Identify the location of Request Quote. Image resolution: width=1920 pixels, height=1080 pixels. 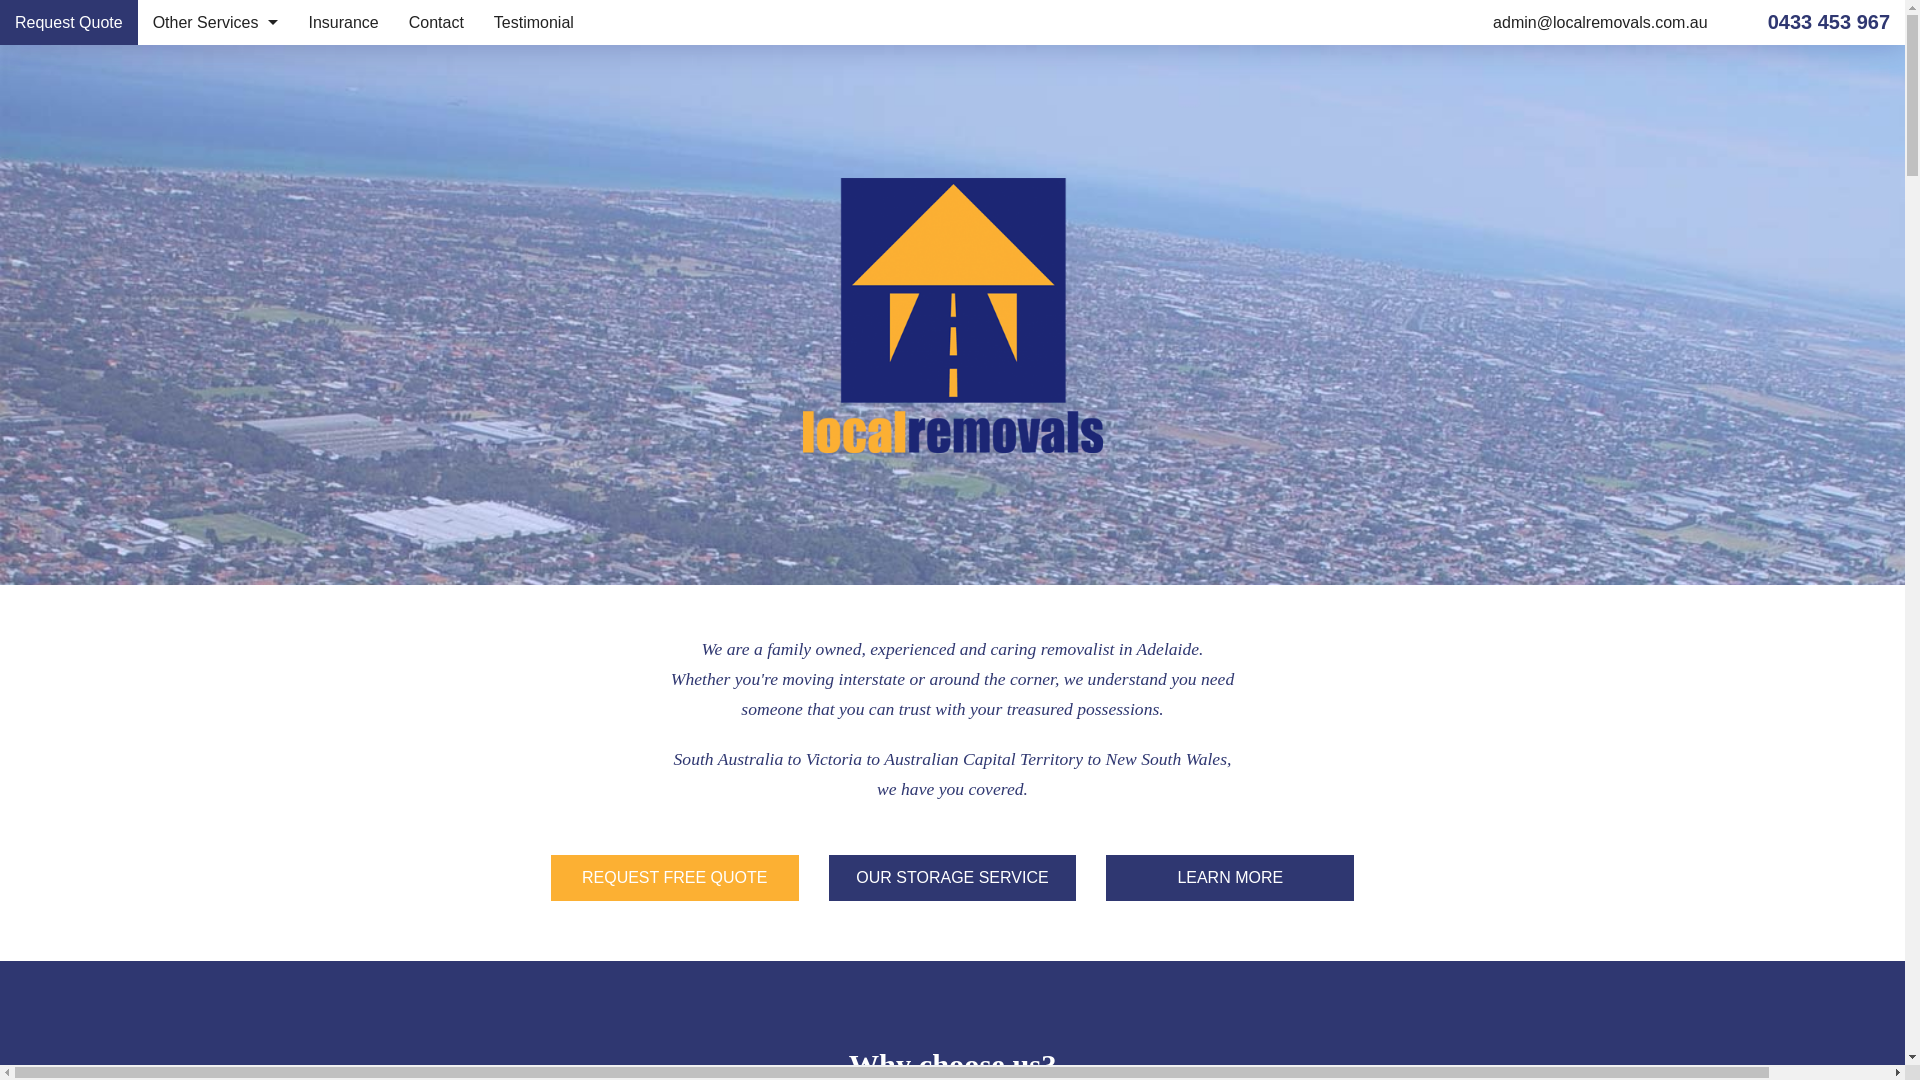
(69, 22).